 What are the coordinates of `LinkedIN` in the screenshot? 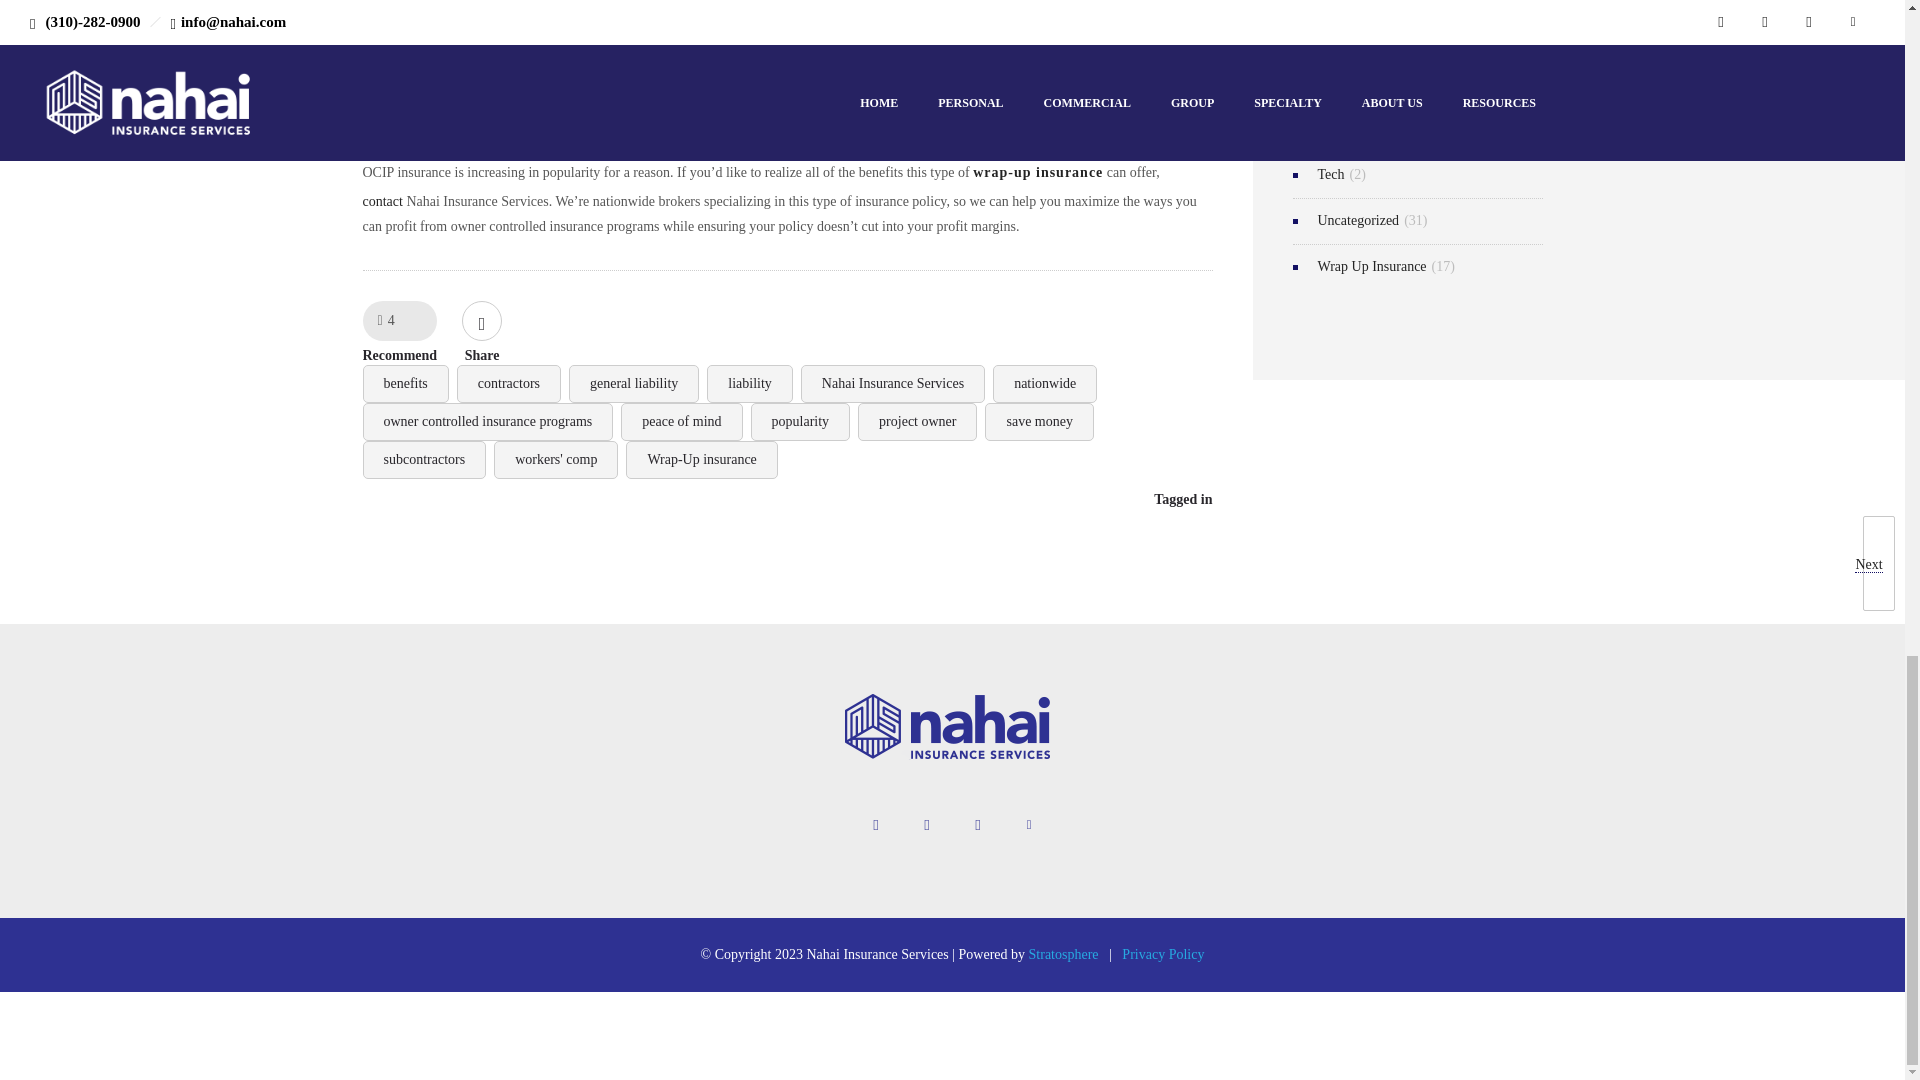 It's located at (927, 824).